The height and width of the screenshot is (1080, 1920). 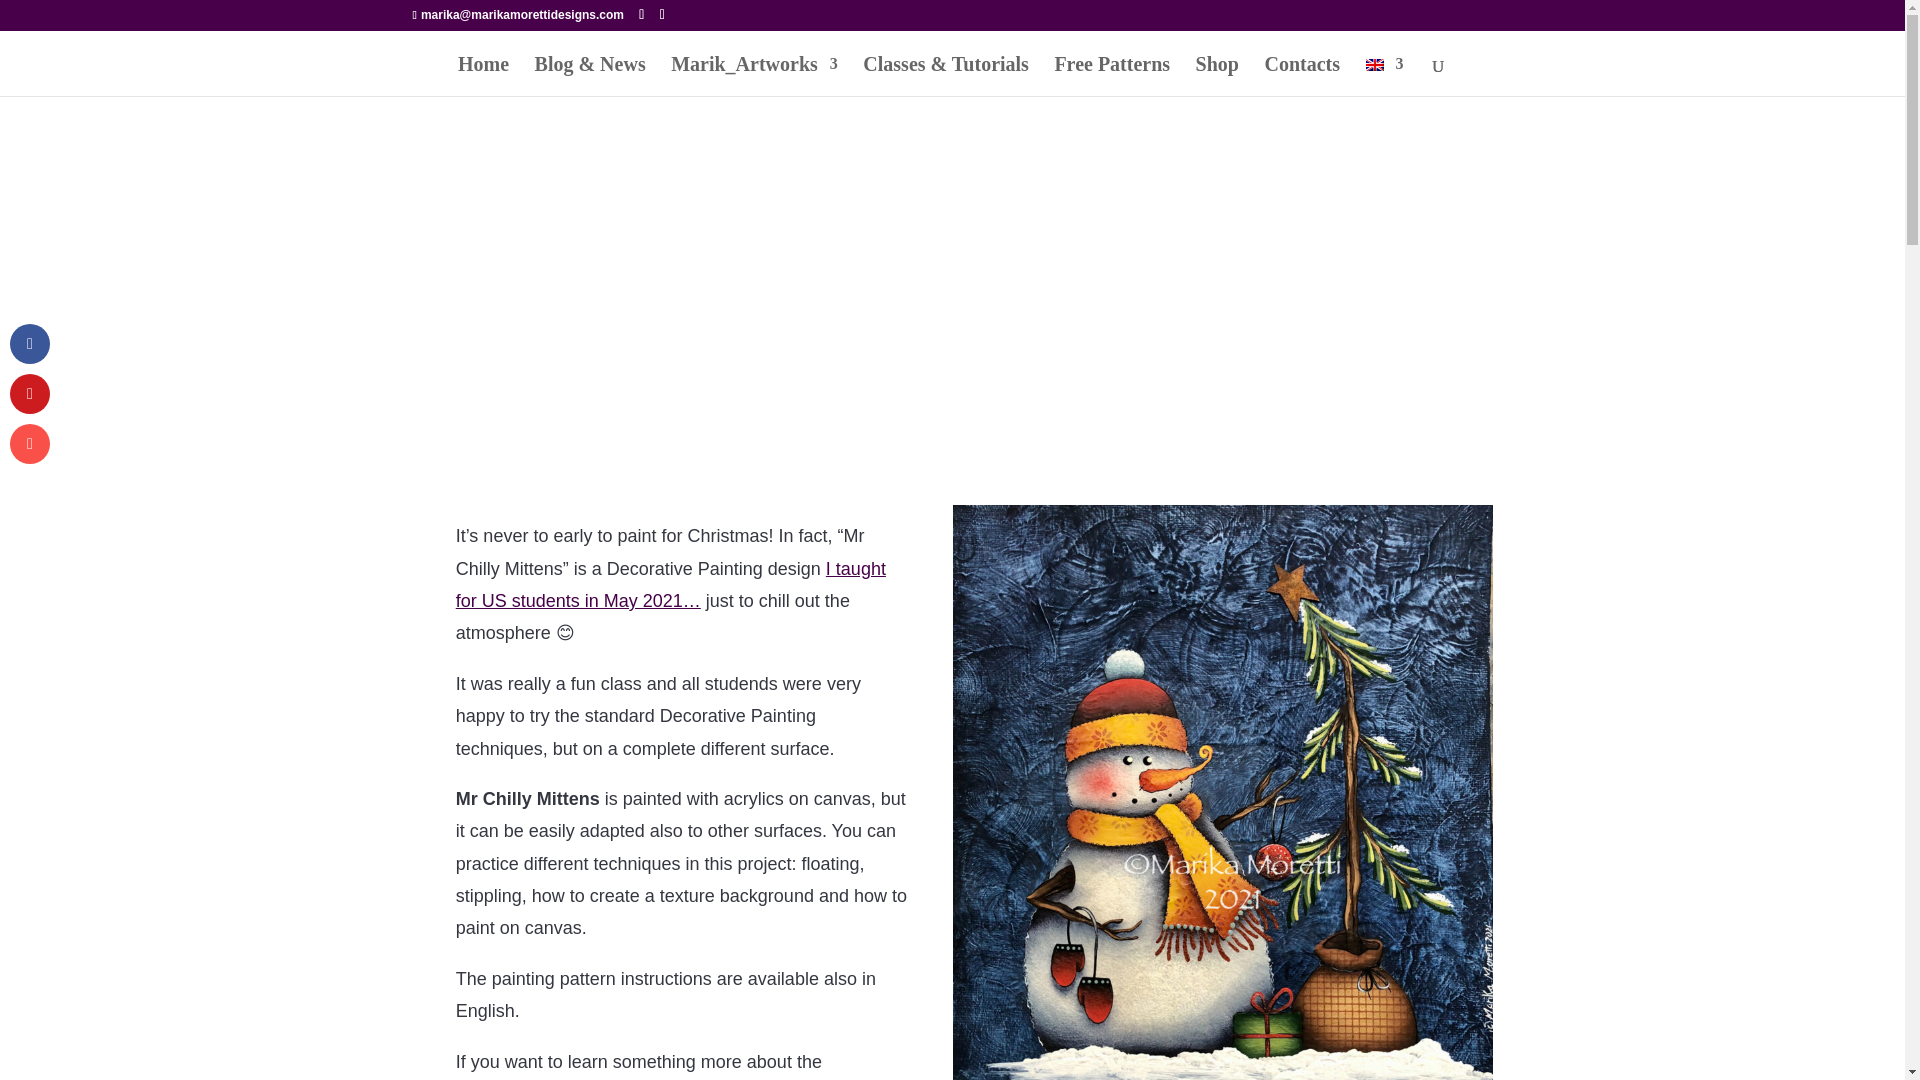 What do you see at coordinates (483, 76) in the screenshot?
I see `Home` at bounding box center [483, 76].